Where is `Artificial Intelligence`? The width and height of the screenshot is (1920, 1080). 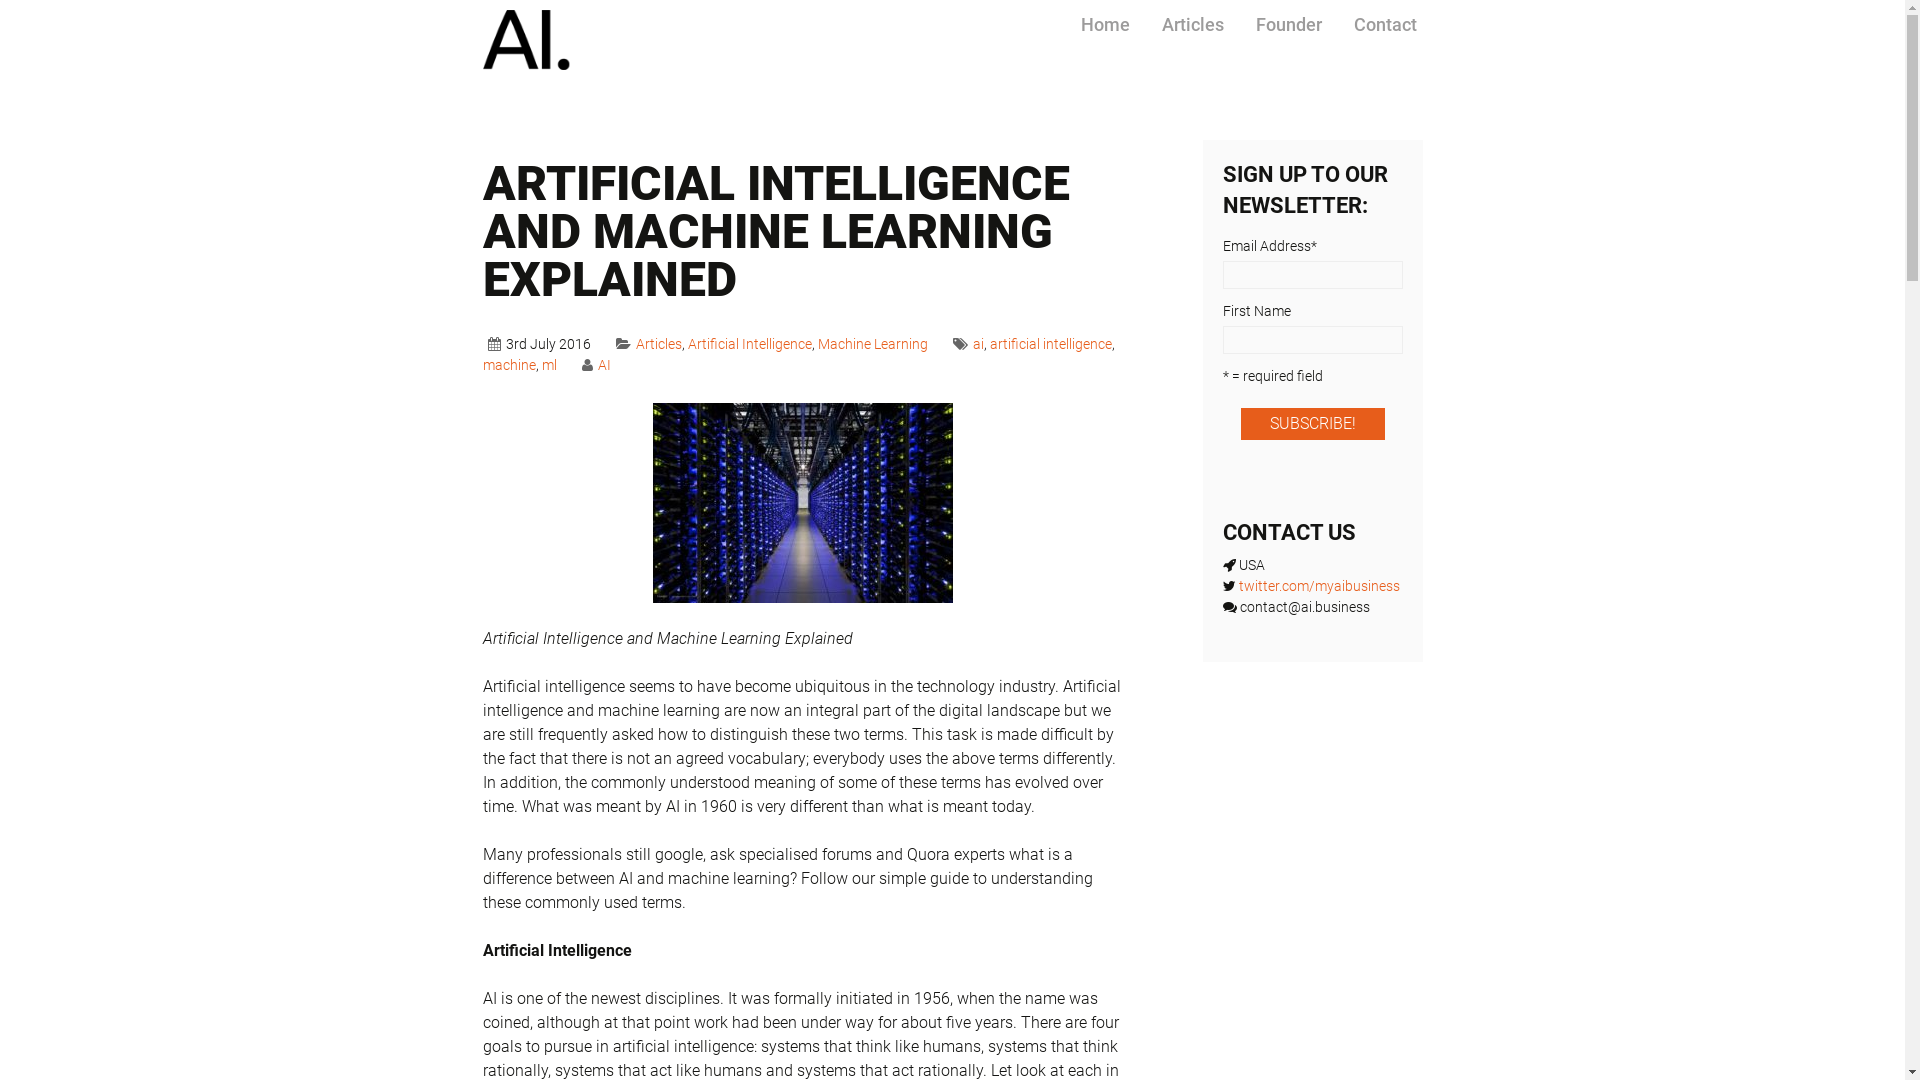
Artificial Intelligence is located at coordinates (750, 344).